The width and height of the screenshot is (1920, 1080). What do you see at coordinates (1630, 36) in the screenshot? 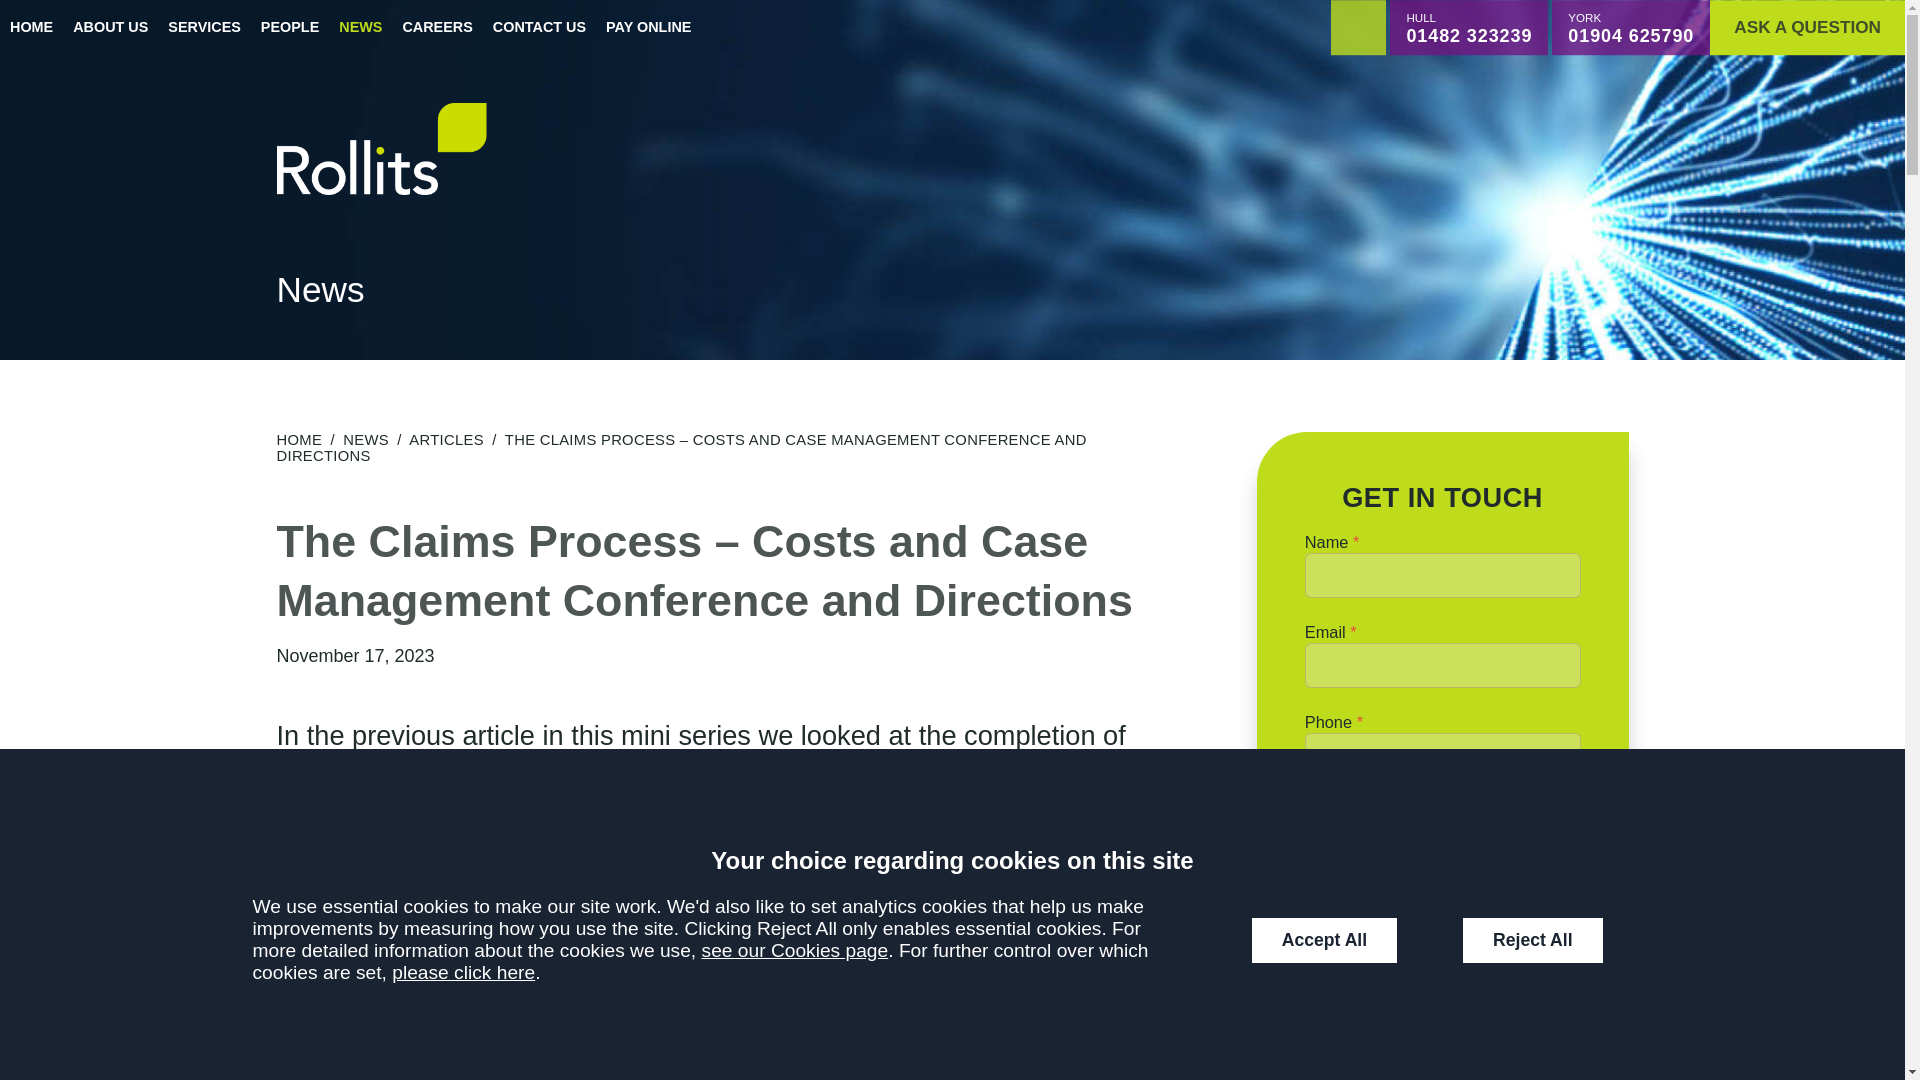
I see `01904 625790` at bounding box center [1630, 36].